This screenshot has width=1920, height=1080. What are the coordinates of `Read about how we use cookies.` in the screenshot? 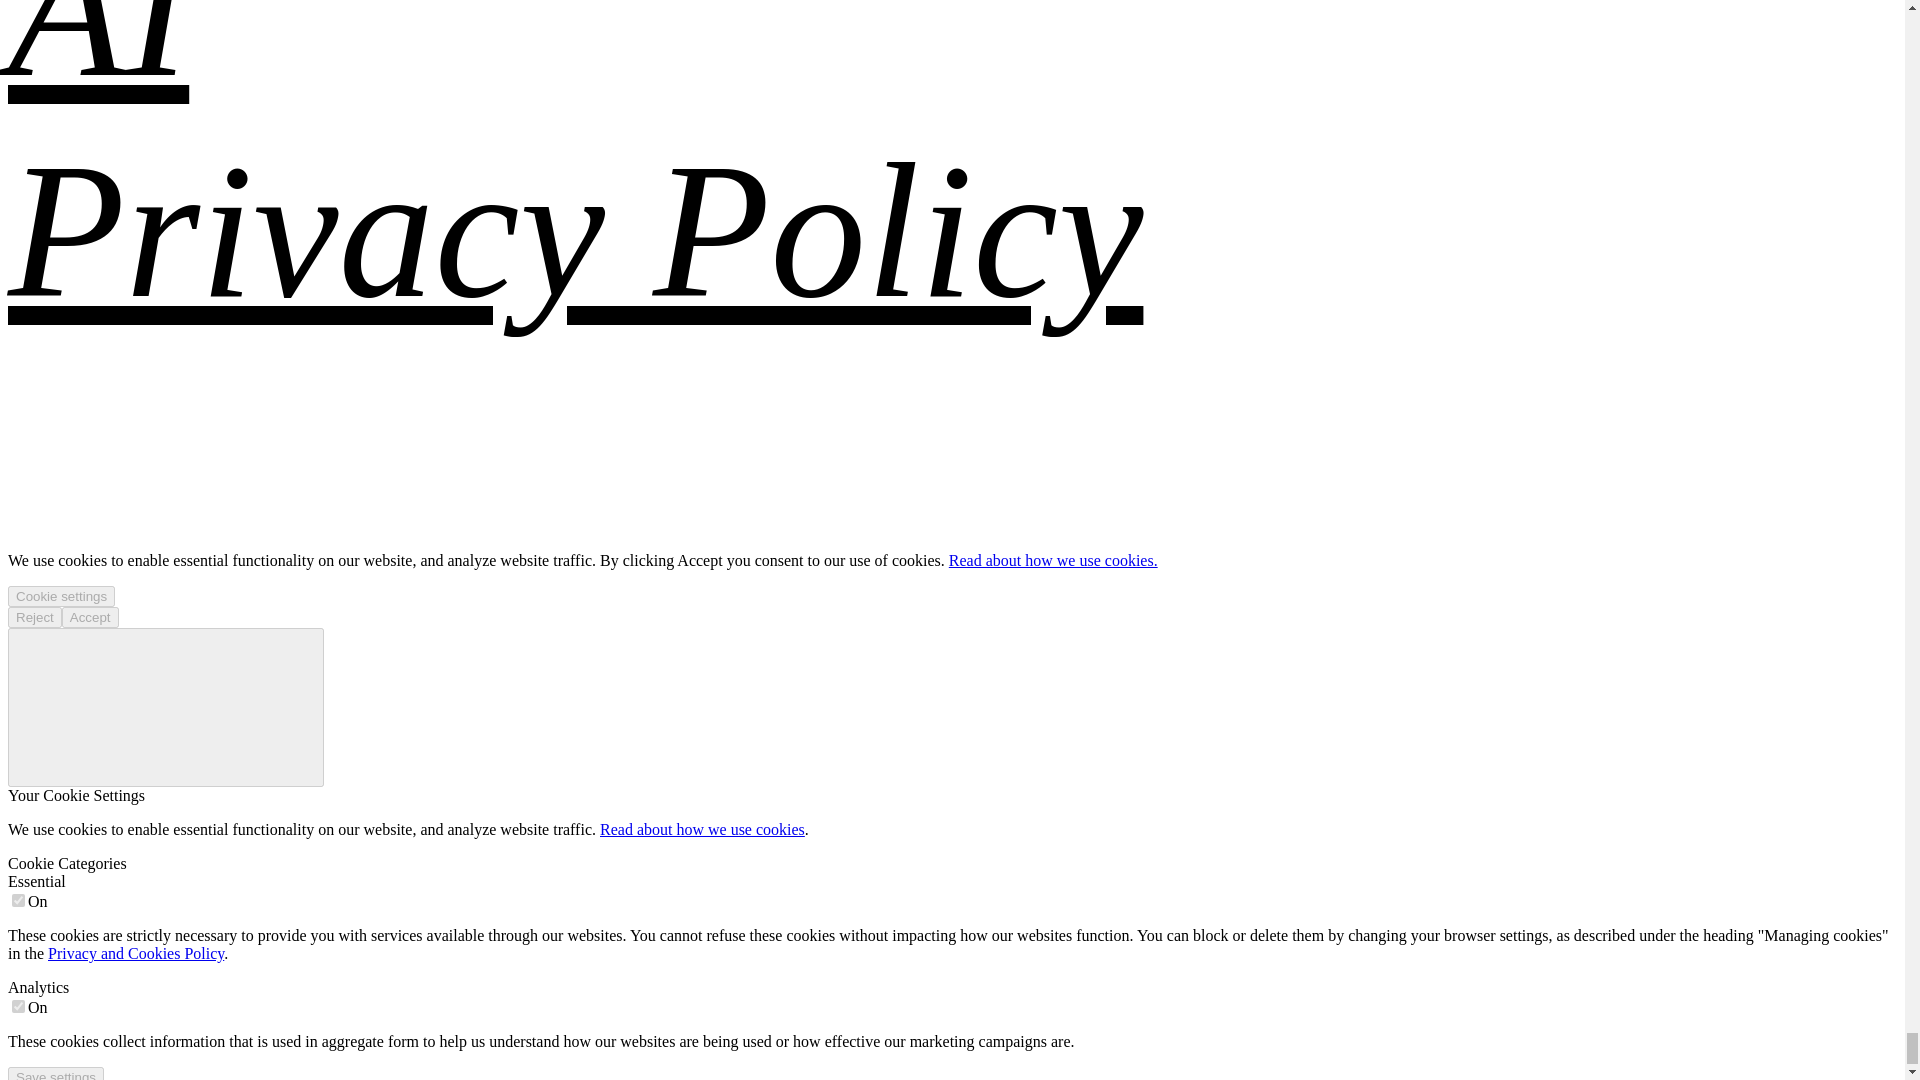 It's located at (1052, 560).